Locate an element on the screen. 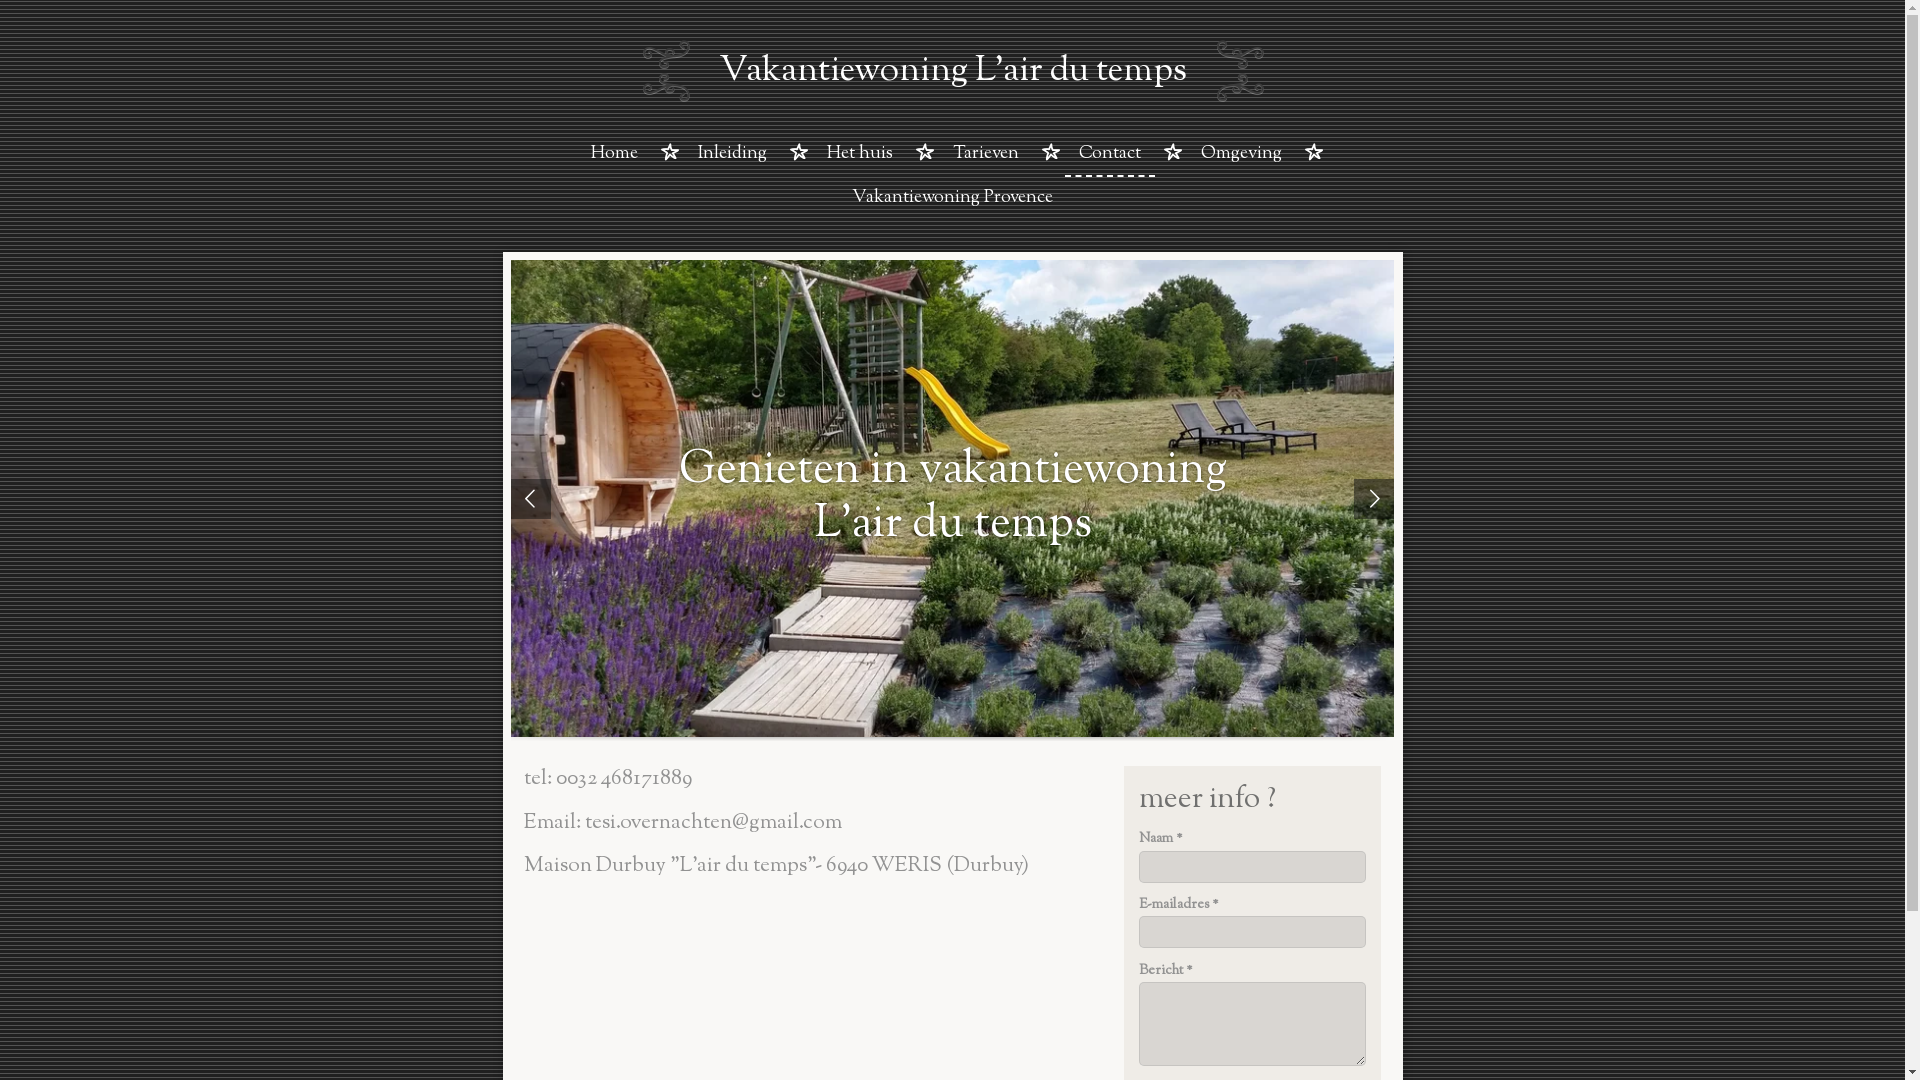  Vakantiewoning Provence is located at coordinates (952, 199).